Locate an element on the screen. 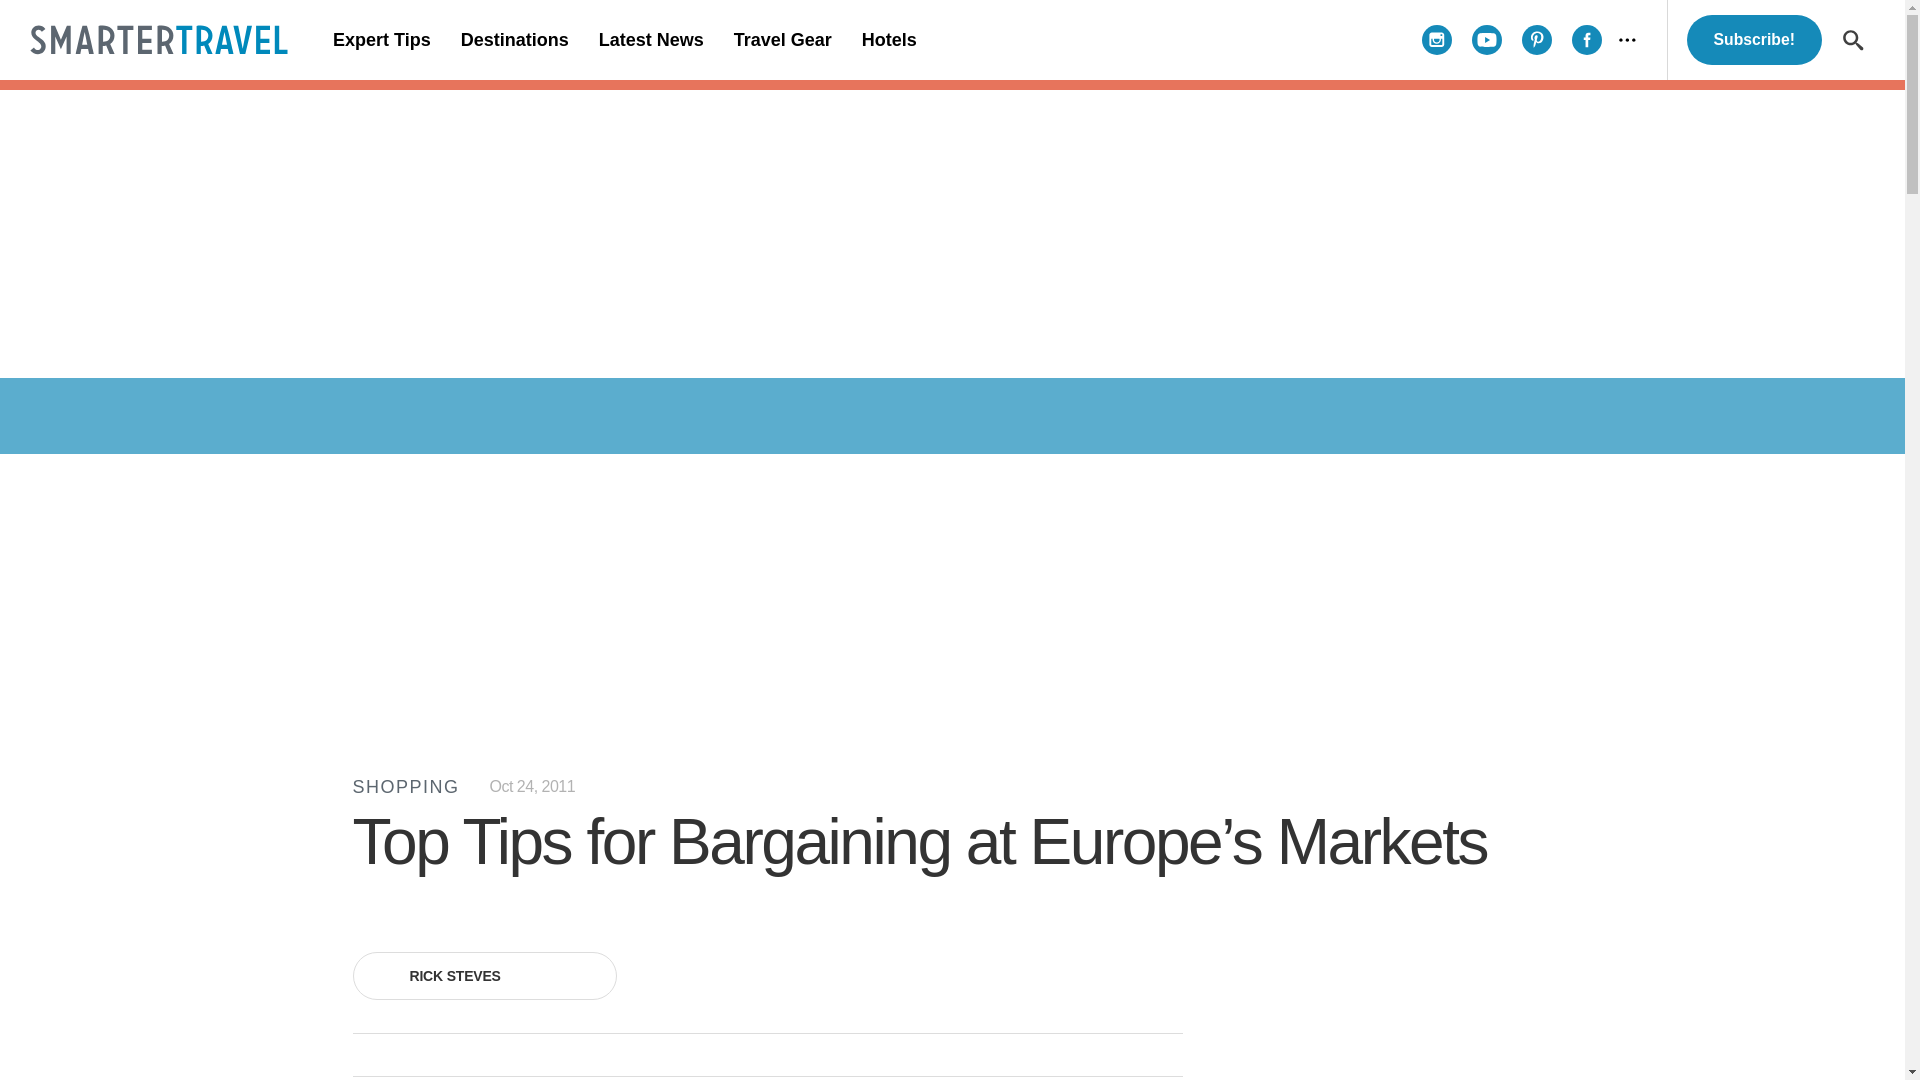 This screenshot has height=1080, width=1920. Travel Gear is located at coordinates (782, 40).